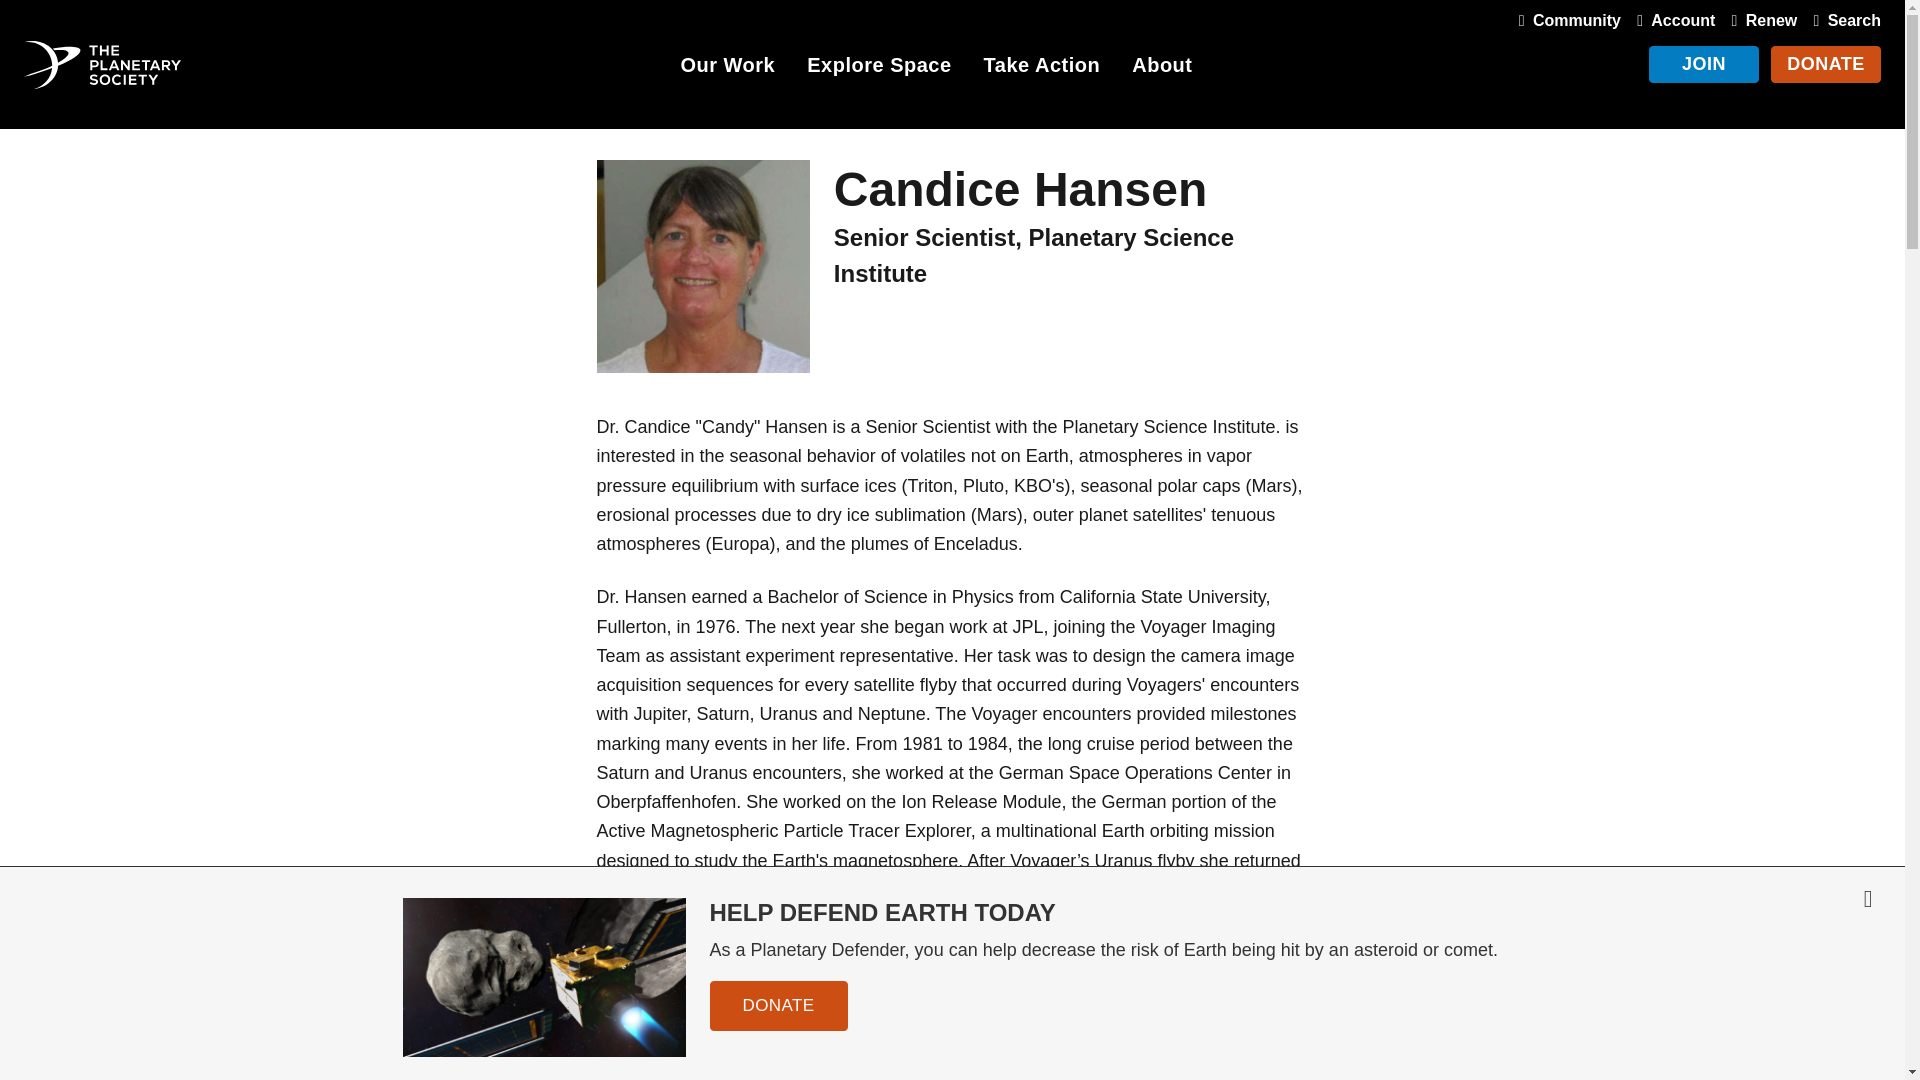  Describe the element at coordinates (1760, 20) in the screenshot. I see `Renew` at that location.